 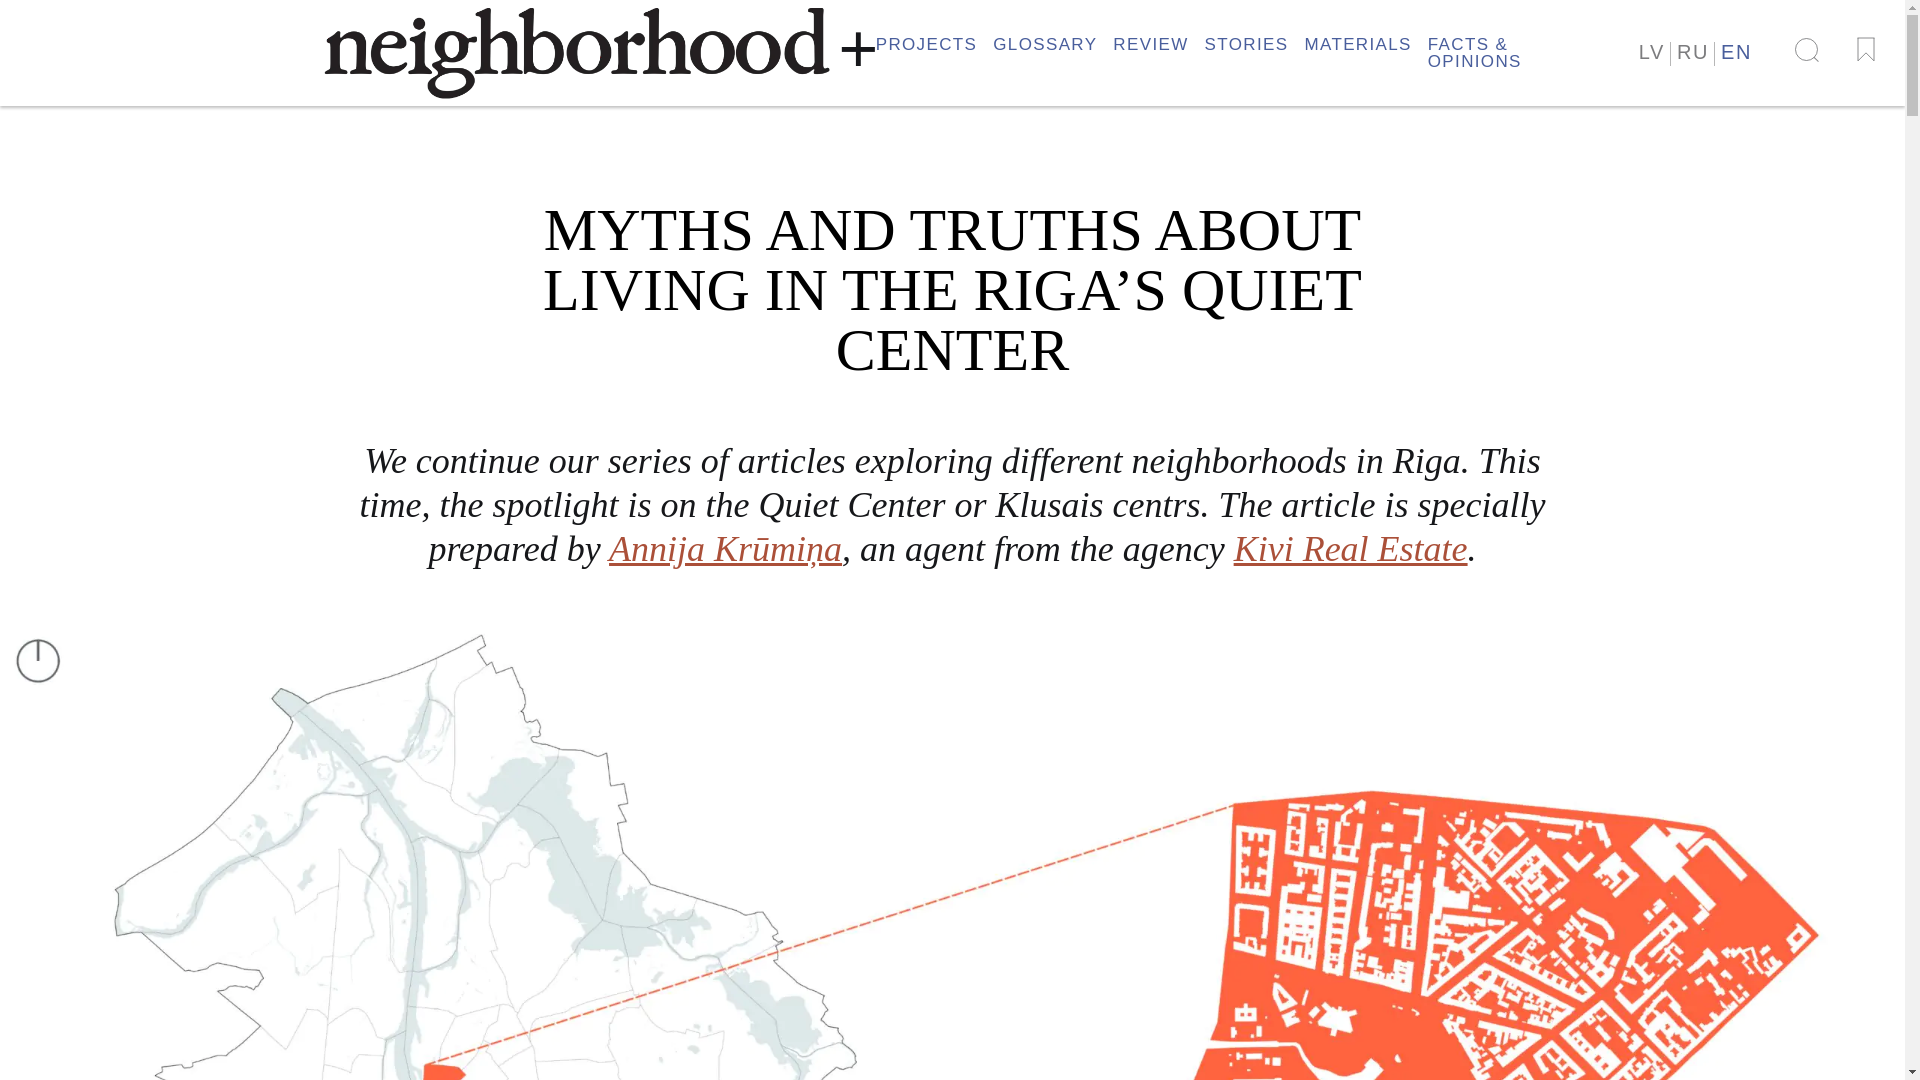 What do you see at coordinates (1351, 549) in the screenshot?
I see `Kivi Real Estate` at bounding box center [1351, 549].